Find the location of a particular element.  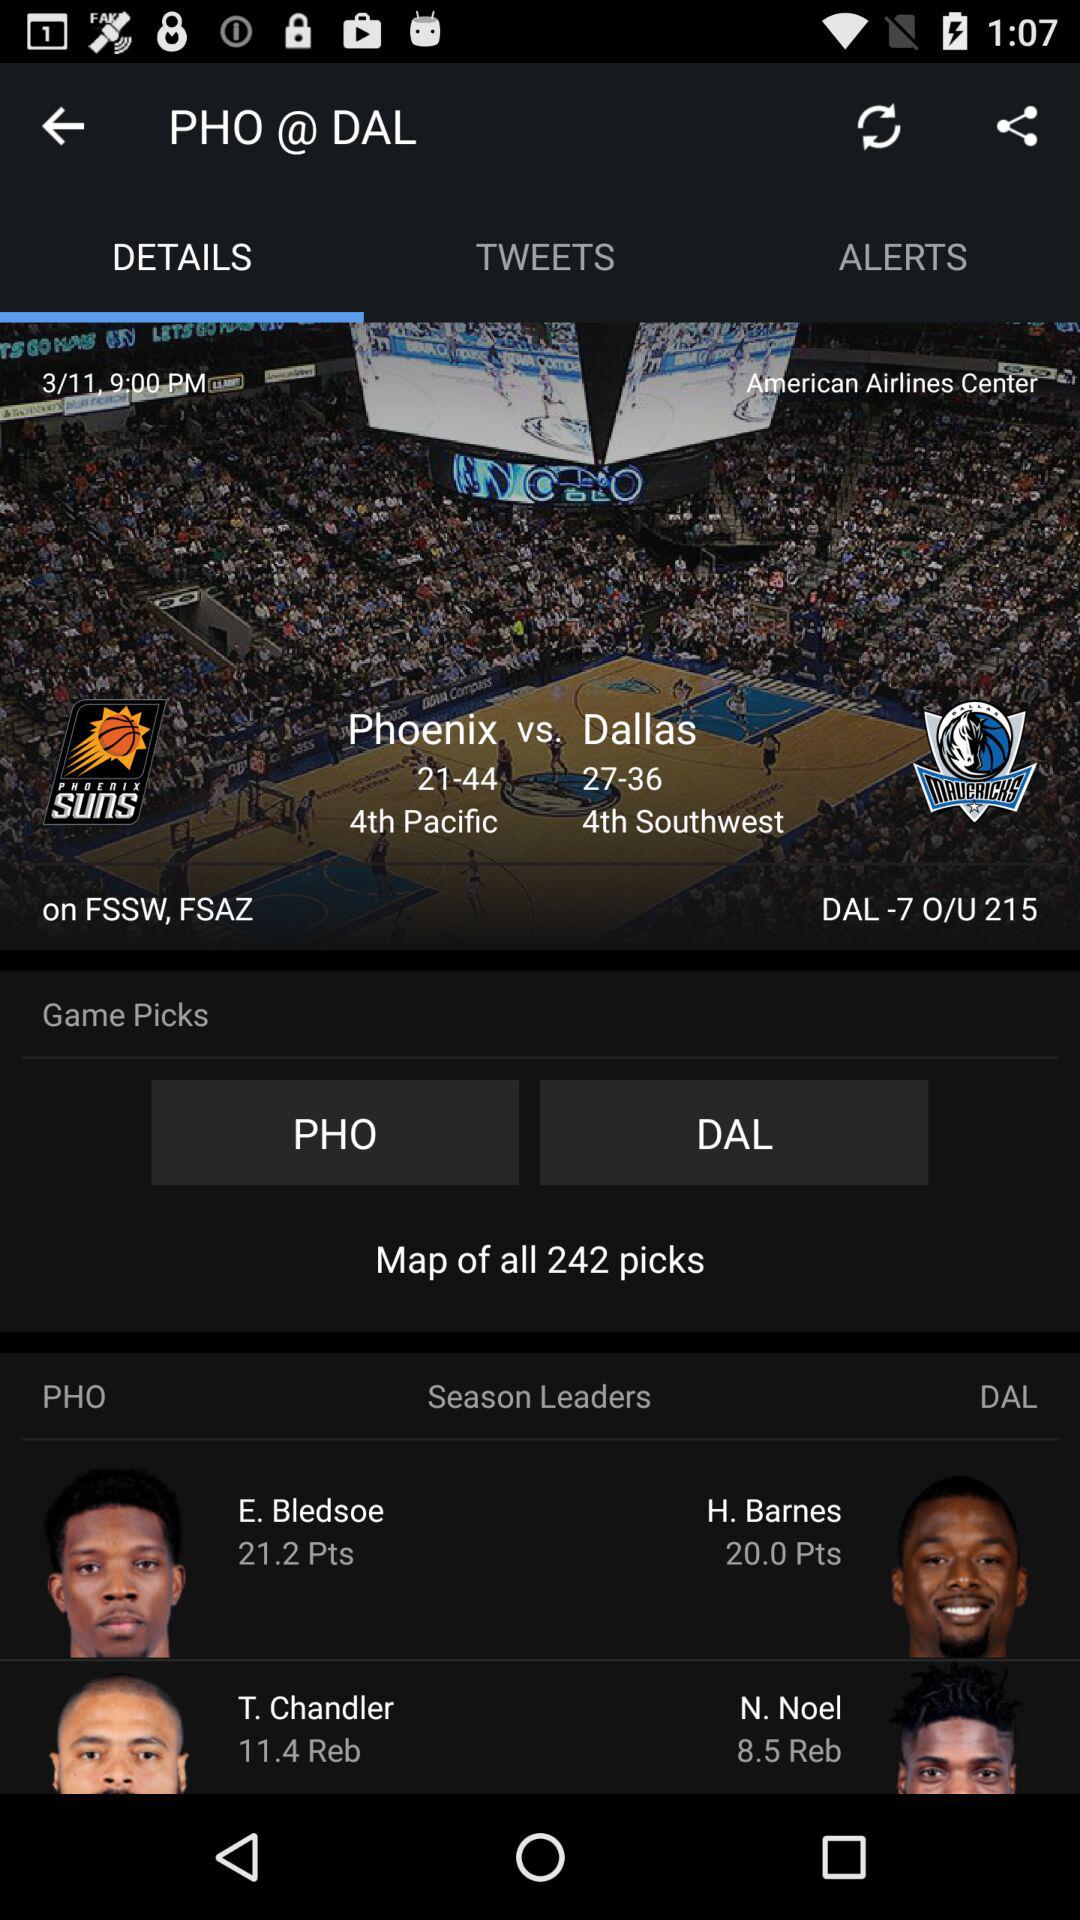

refresh content is located at coordinates (879, 126).